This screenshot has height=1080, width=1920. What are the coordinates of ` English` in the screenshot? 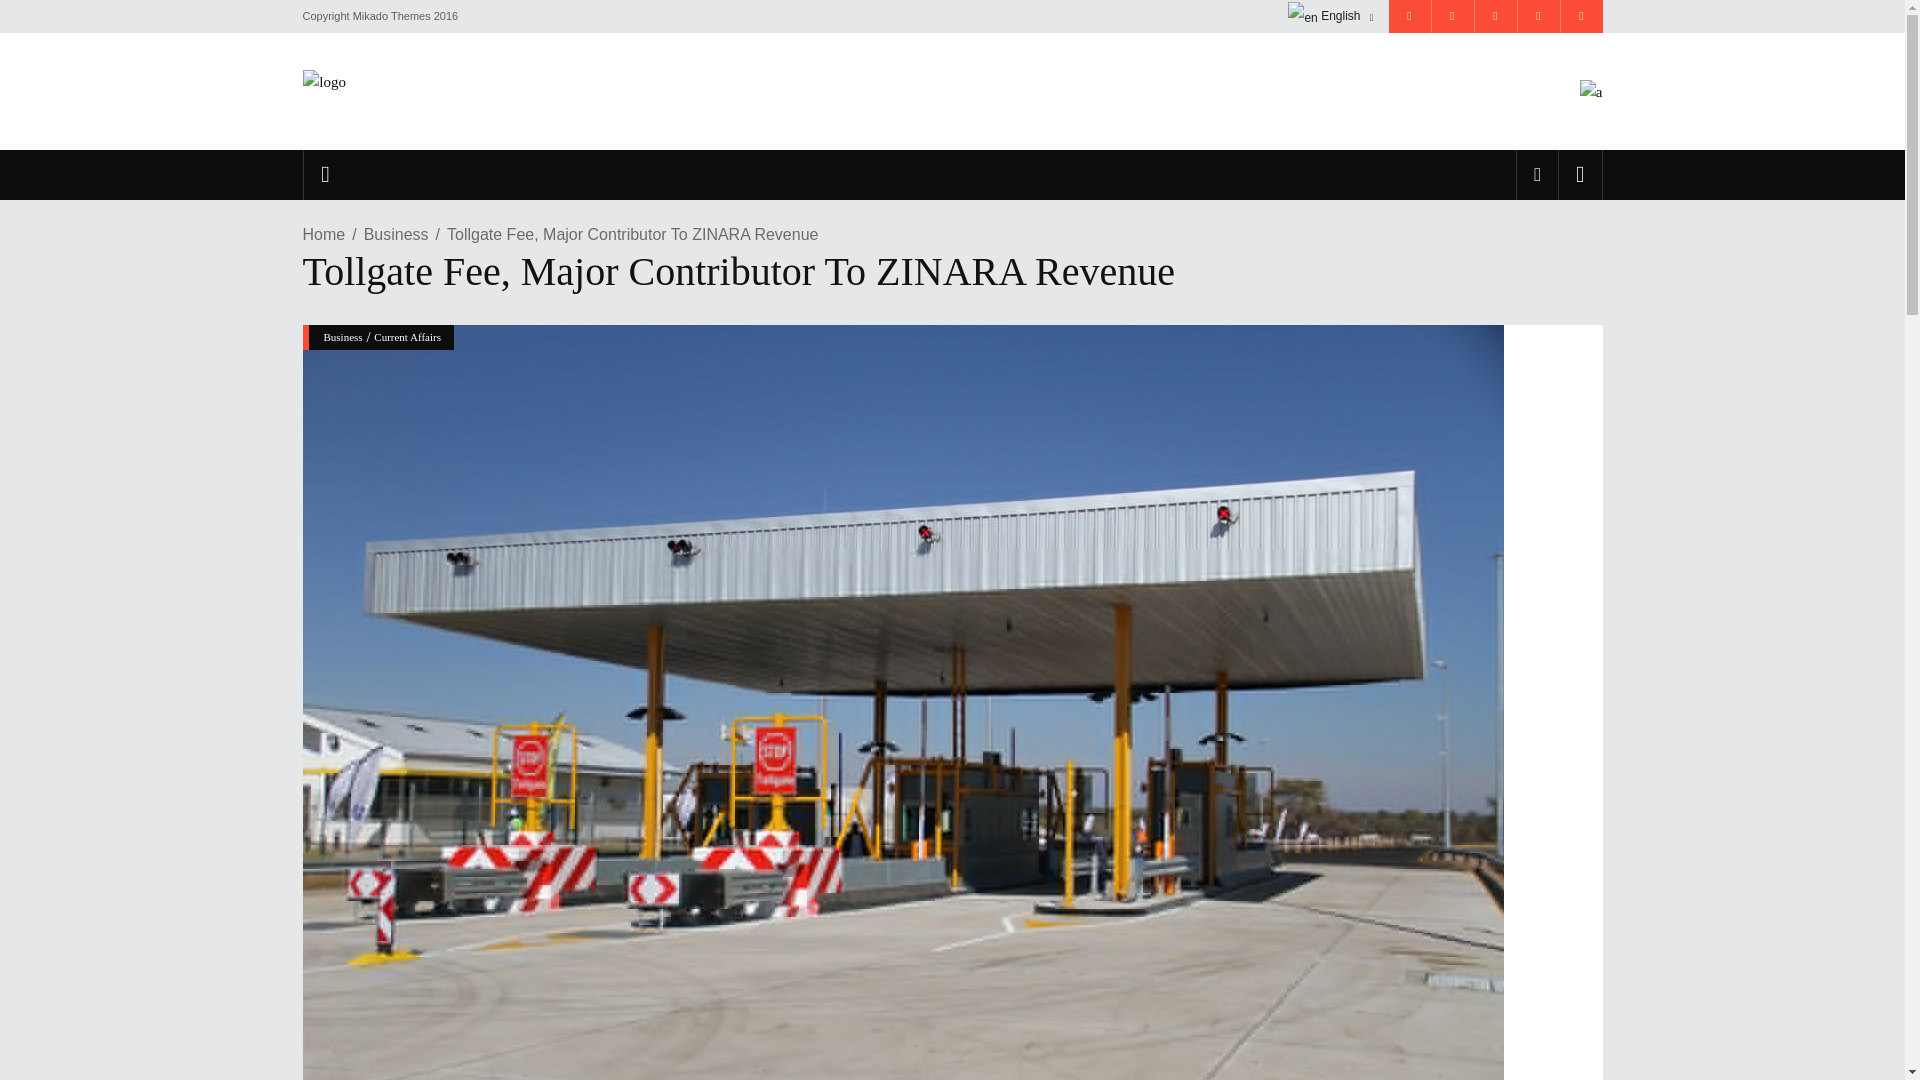 It's located at (1330, 16).